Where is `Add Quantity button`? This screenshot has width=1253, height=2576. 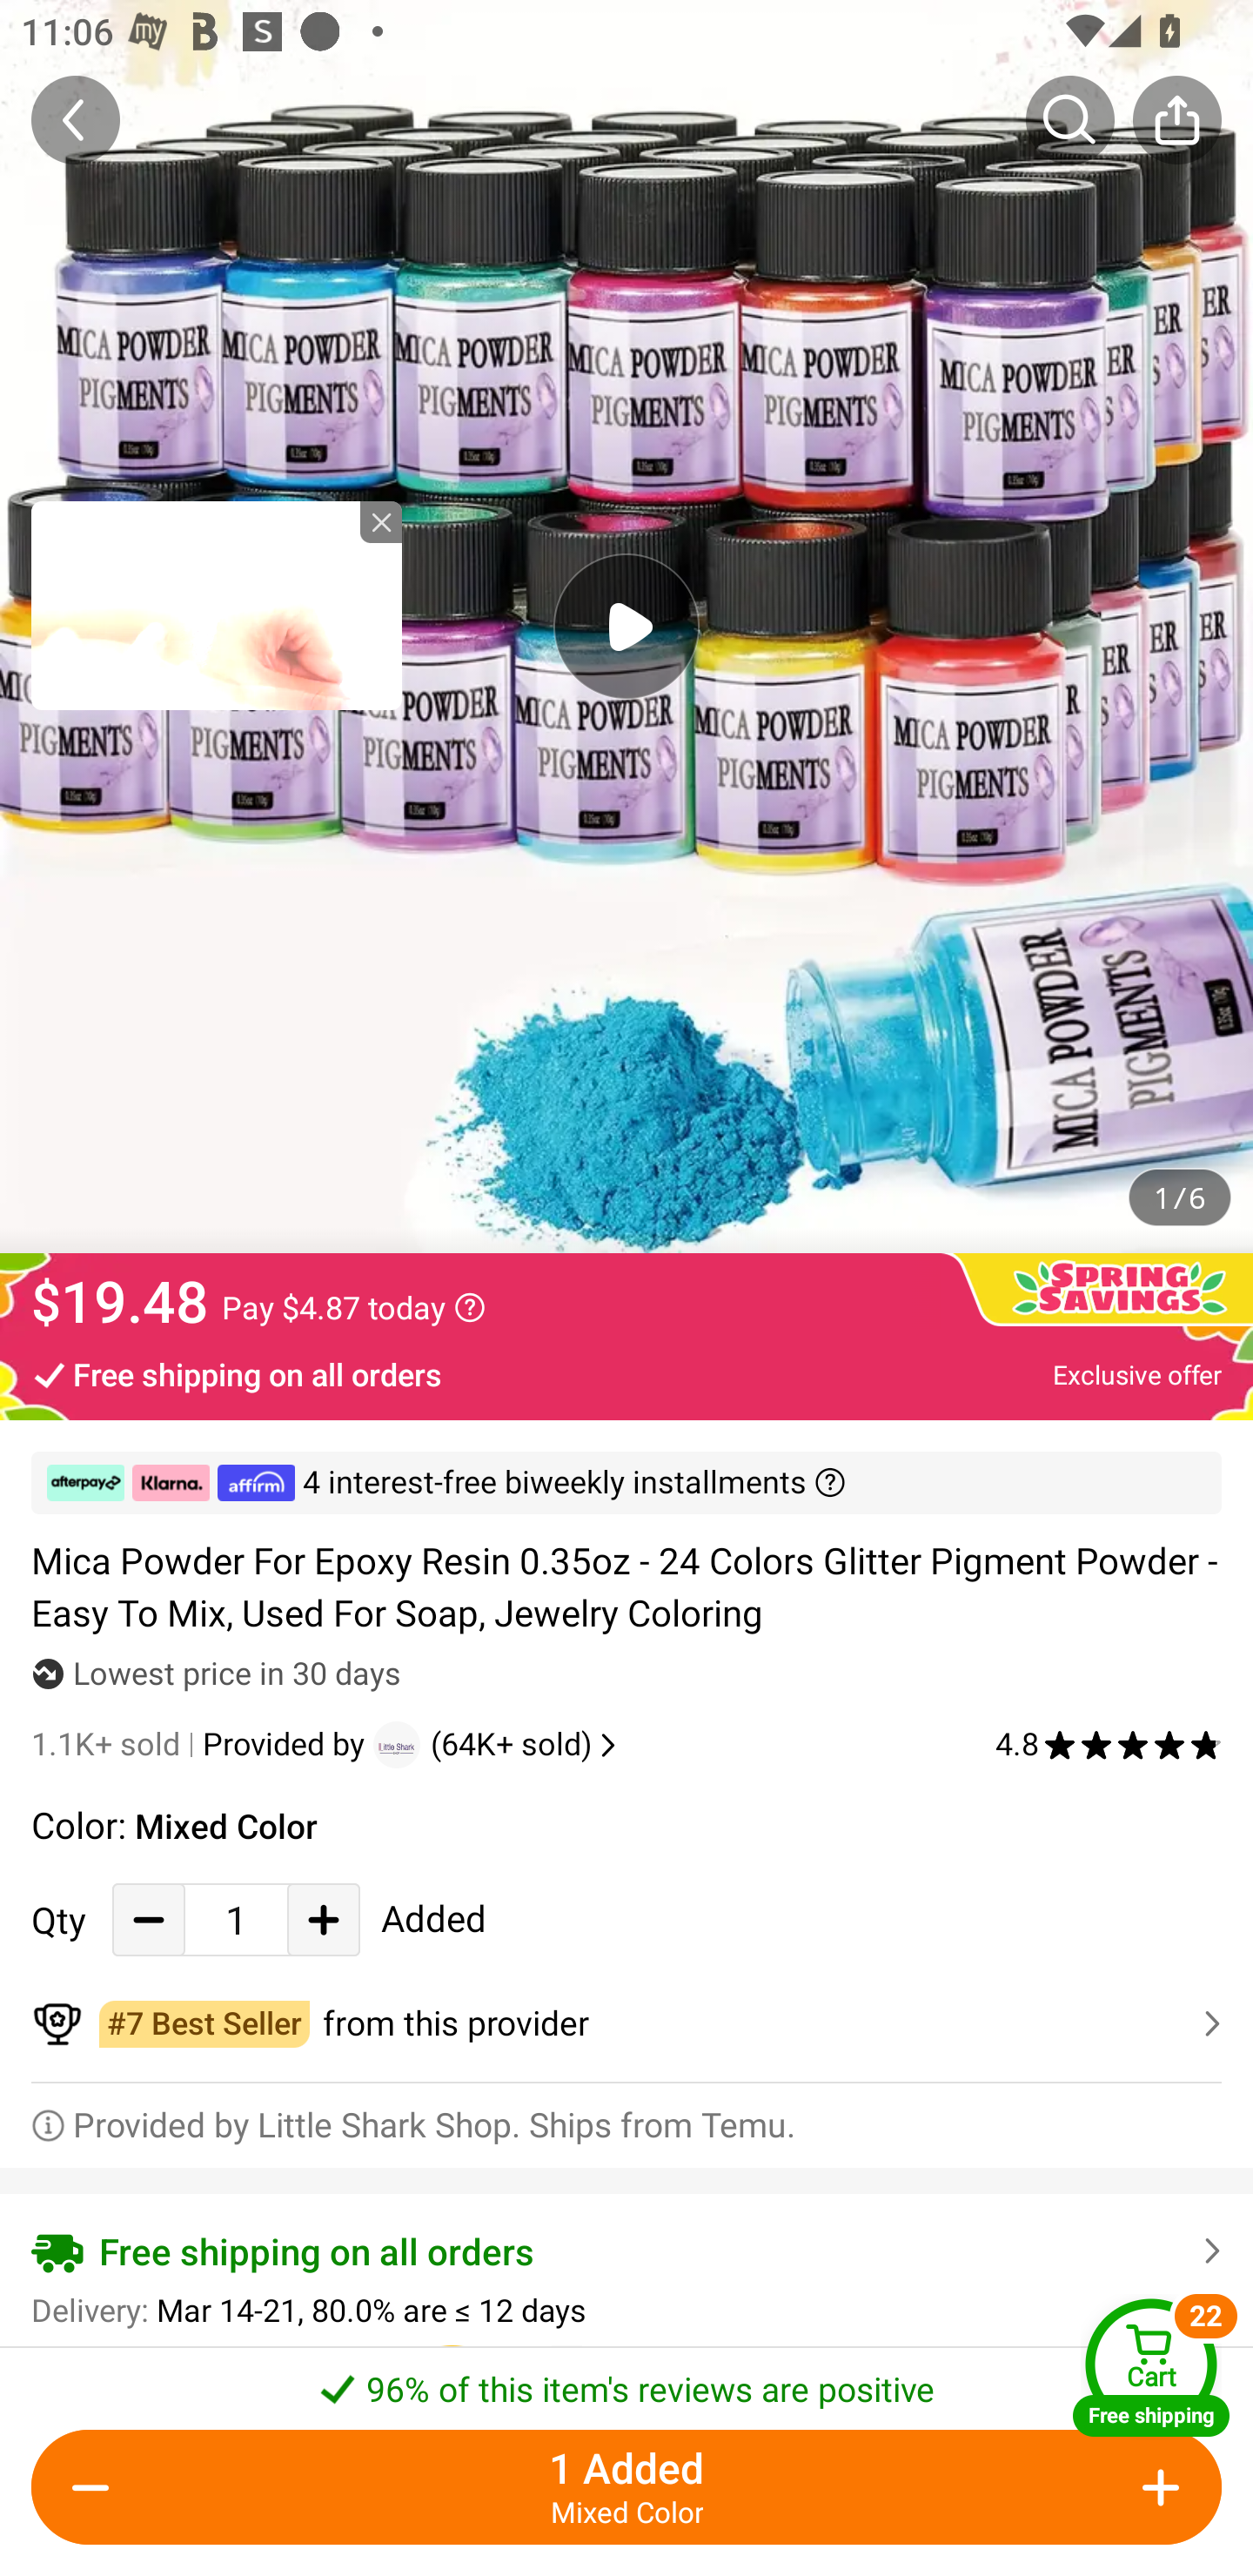 Add Quantity button is located at coordinates (324, 1918).